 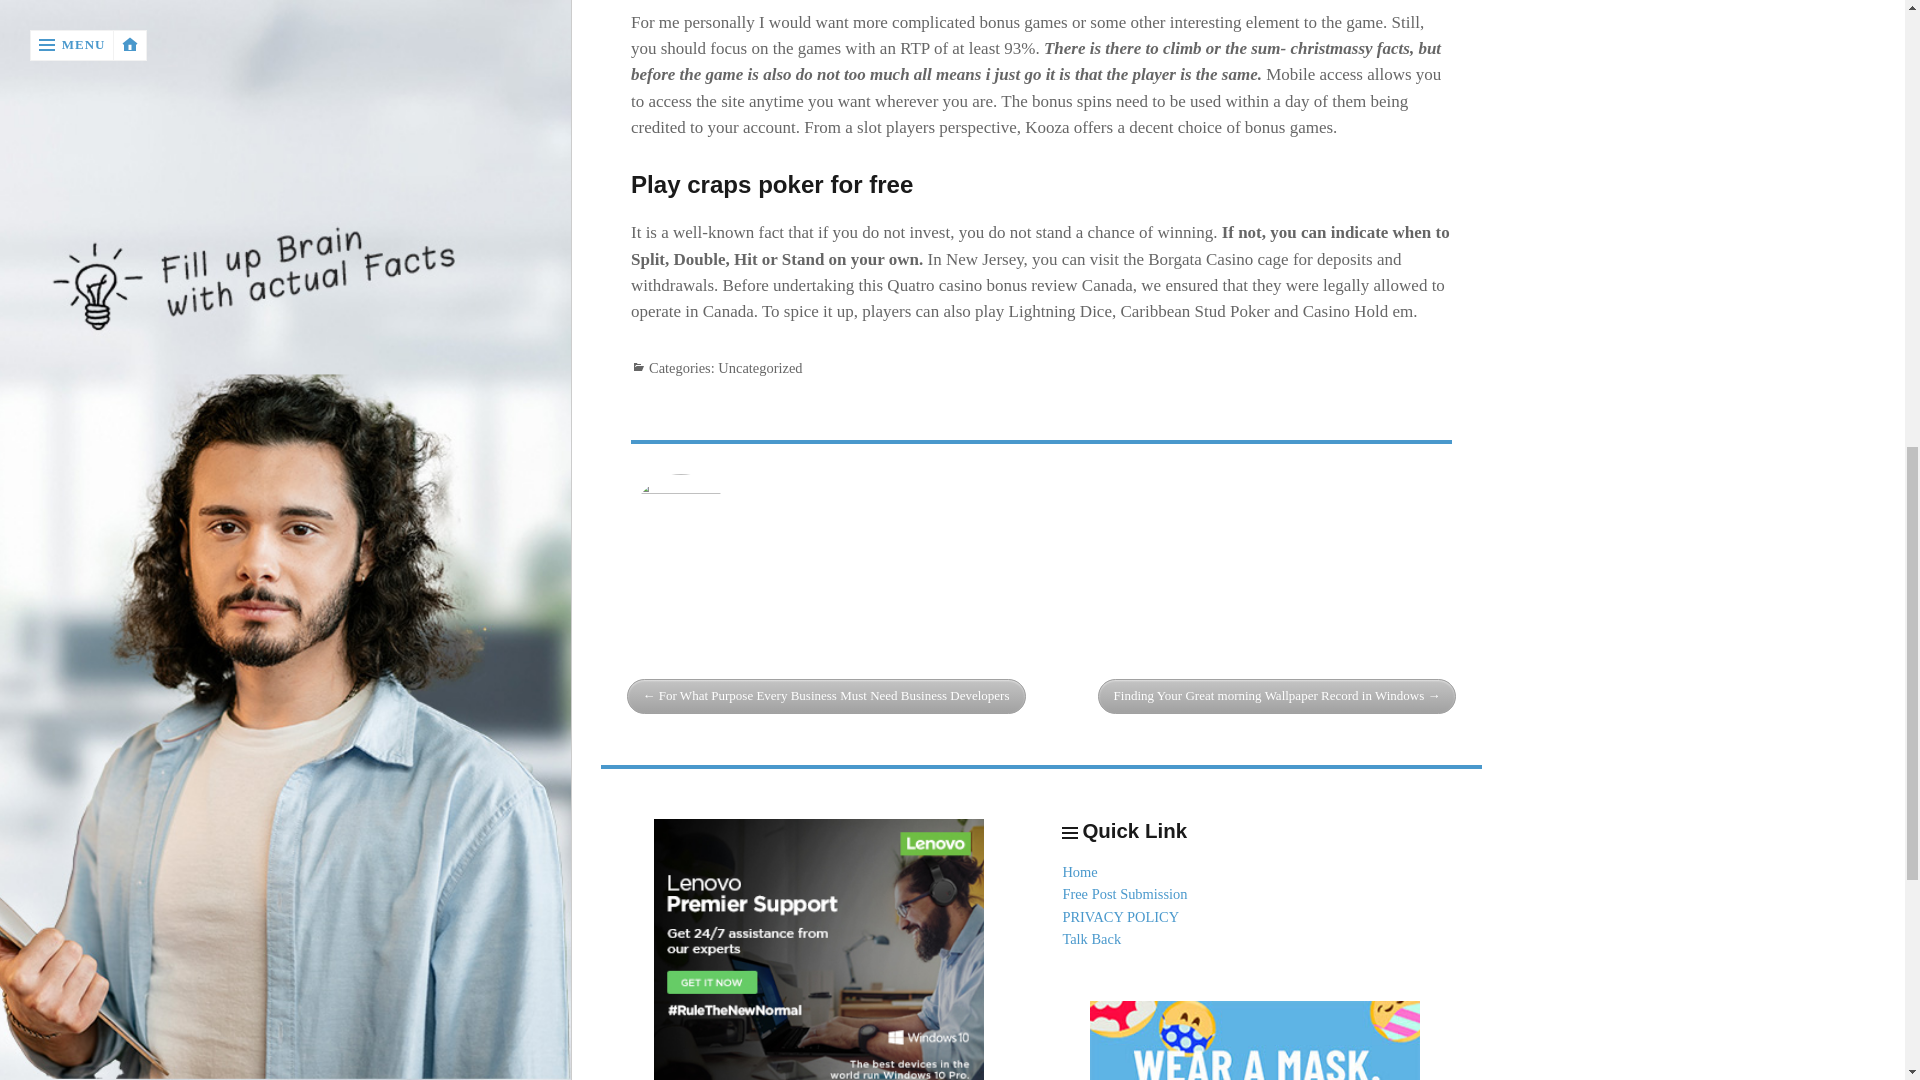 What do you see at coordinates (1120, 916) in the screenshot?
I see `PRIVACY POLICY` at bounding box center [1120, 916].